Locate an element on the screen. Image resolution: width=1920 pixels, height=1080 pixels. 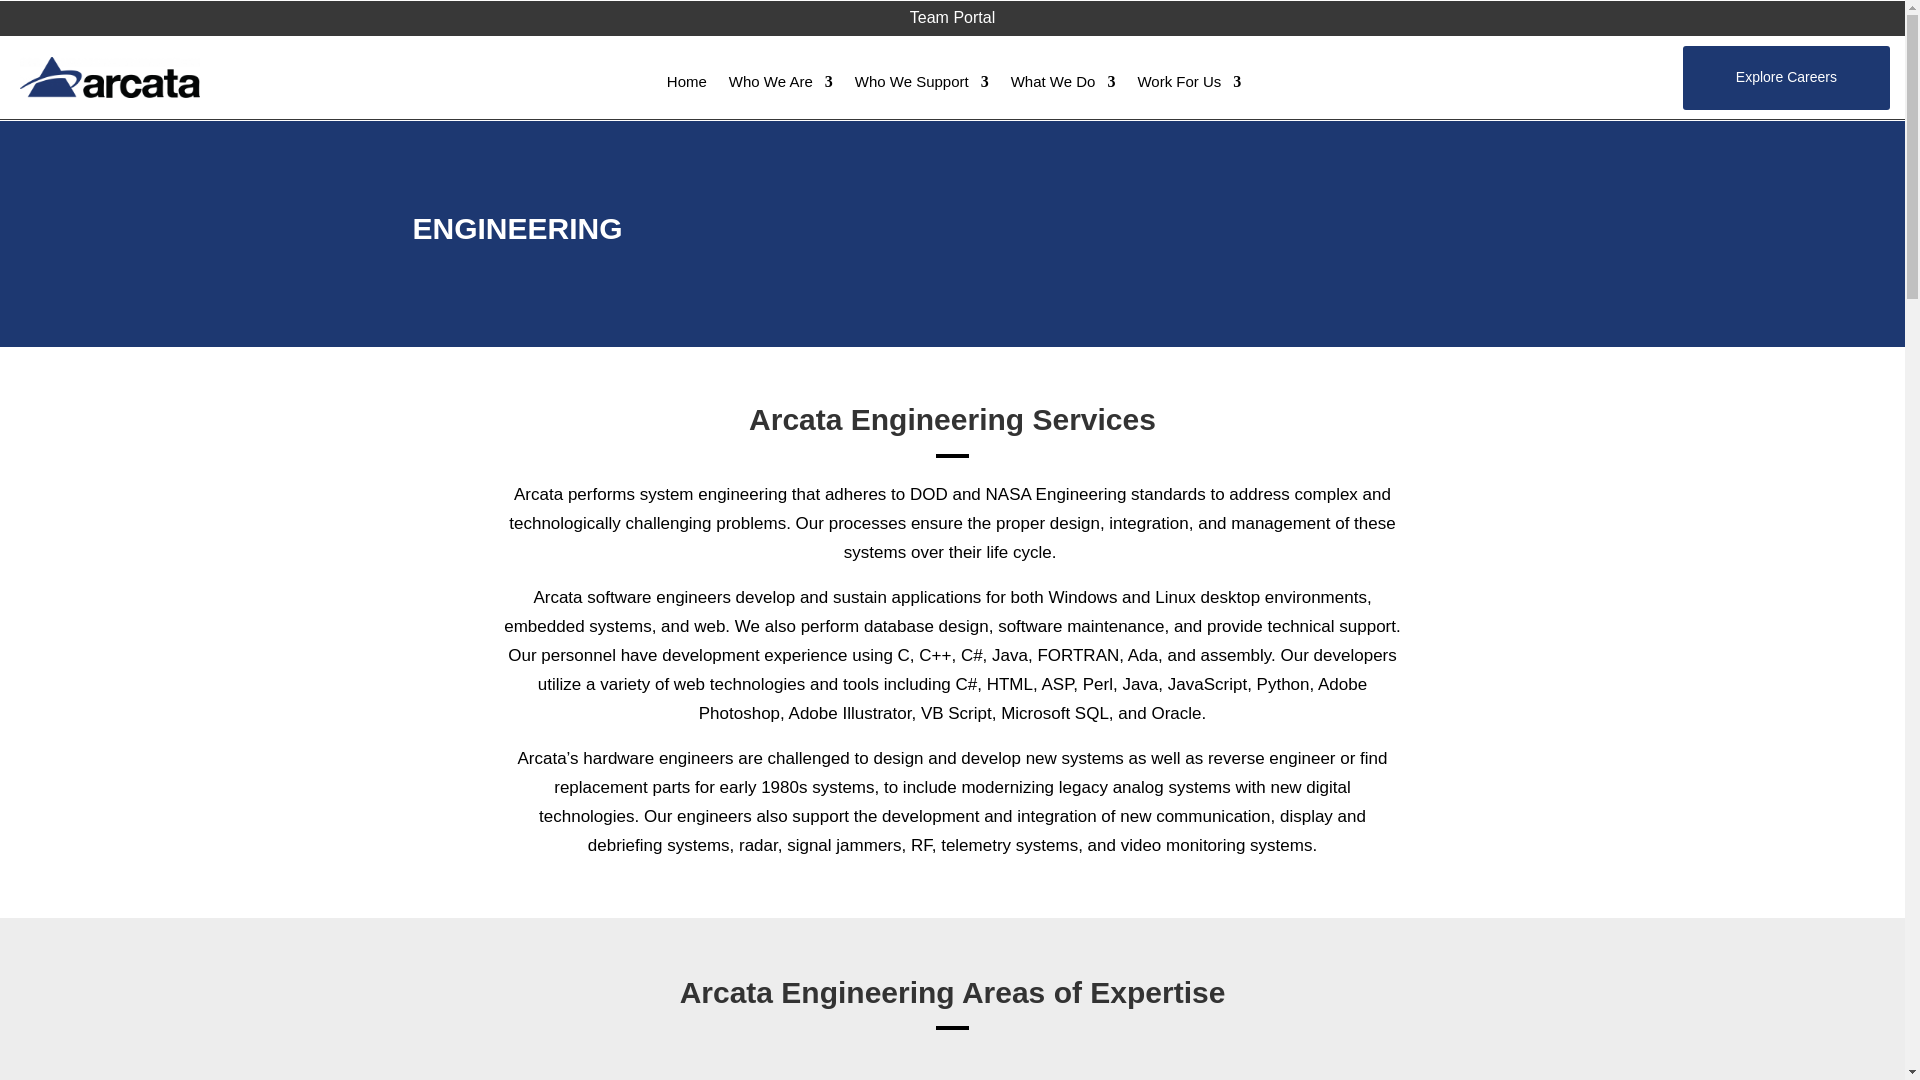
Home is located at coordinates (686, 86).